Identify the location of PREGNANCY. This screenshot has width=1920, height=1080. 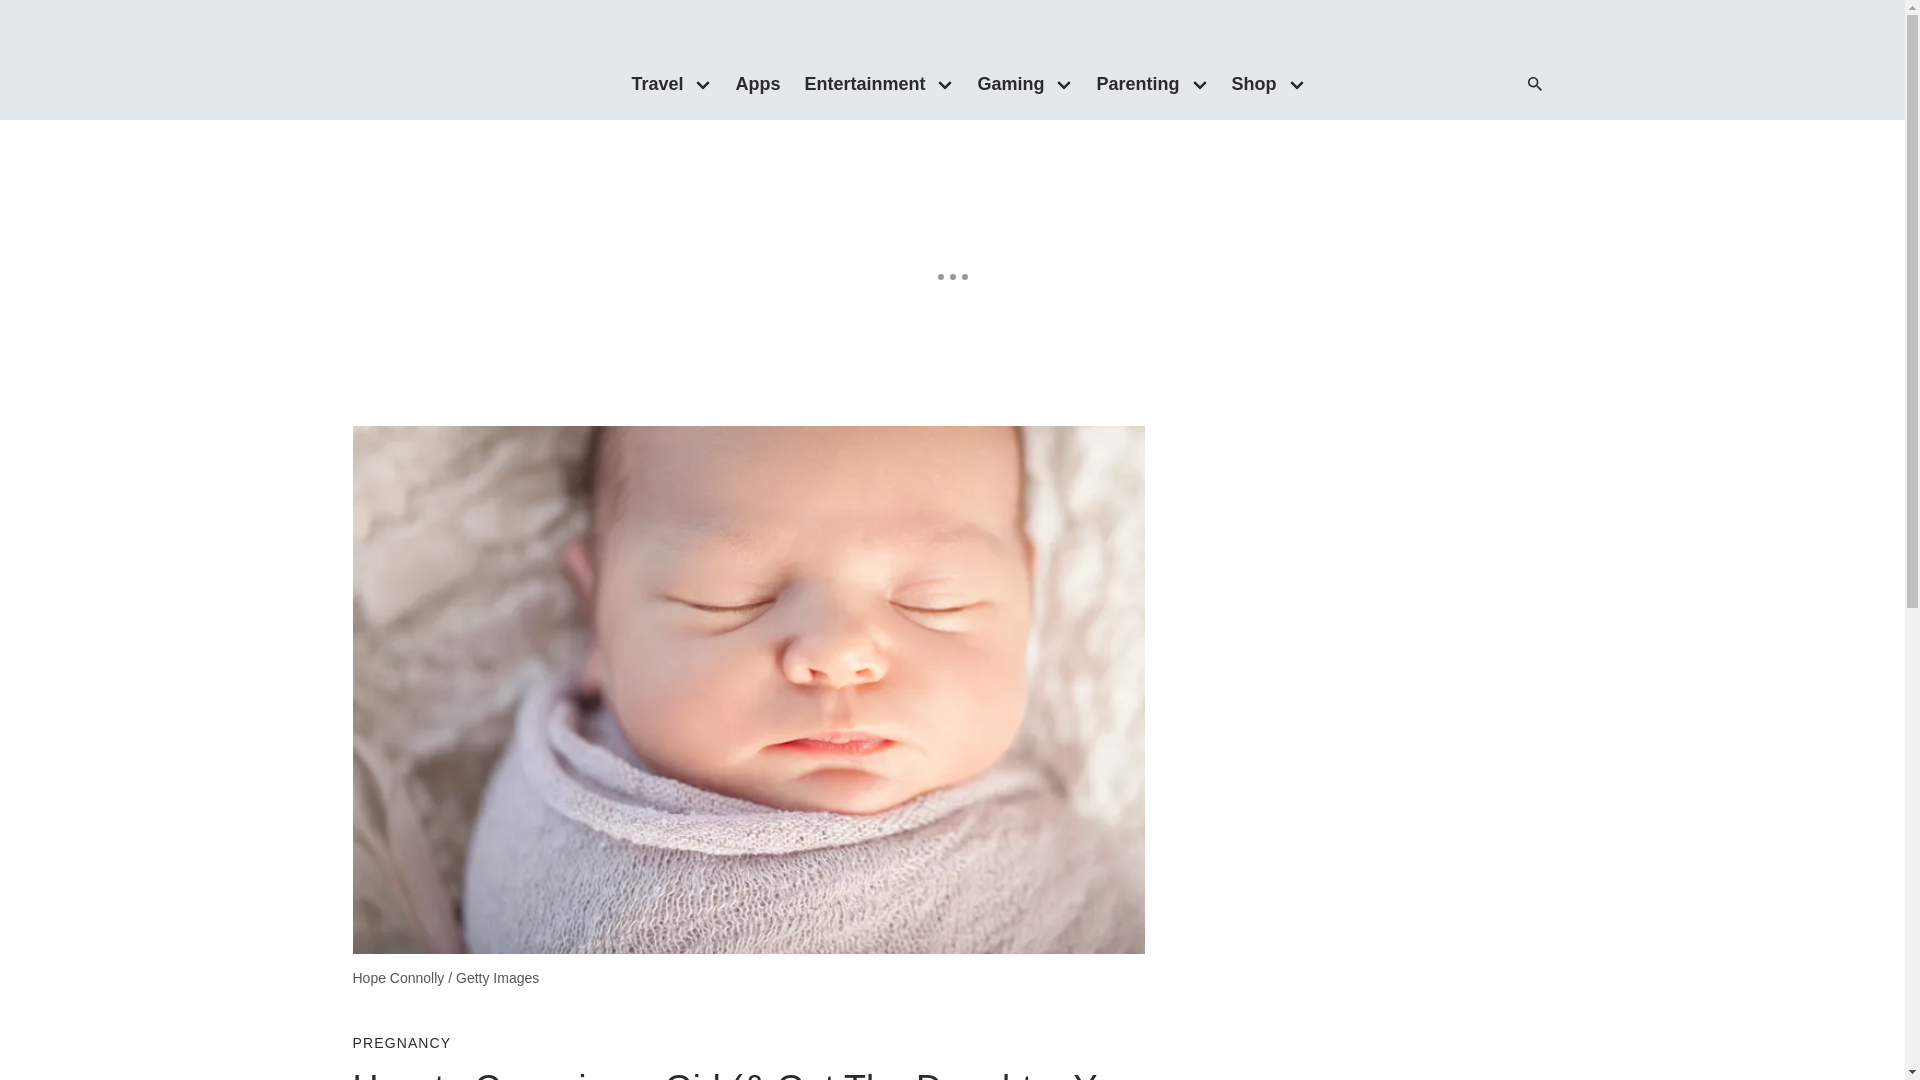
(401, 1042).